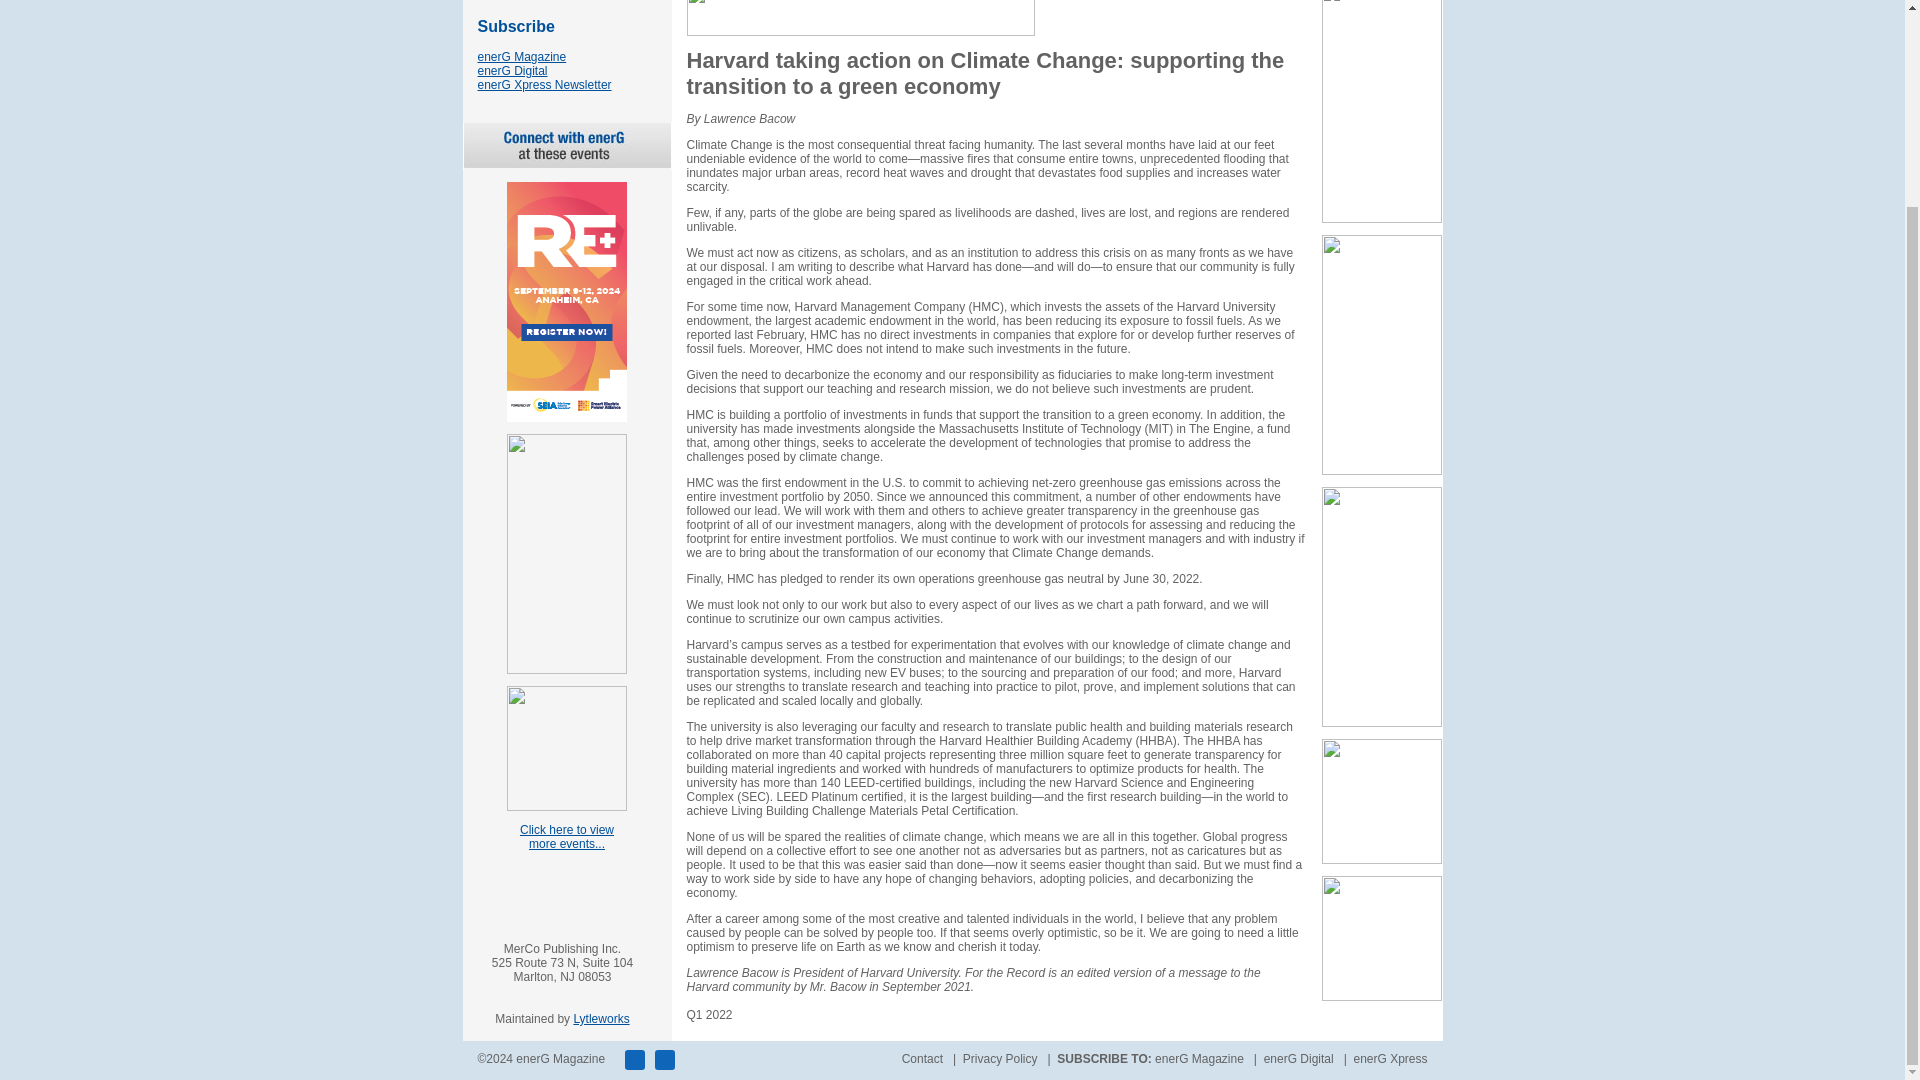 The height and width of the screenshot is (1080, 1920). Describe the element at coordinates (600, 1018) in the screenshot. I see `Lytleworks` at that location.